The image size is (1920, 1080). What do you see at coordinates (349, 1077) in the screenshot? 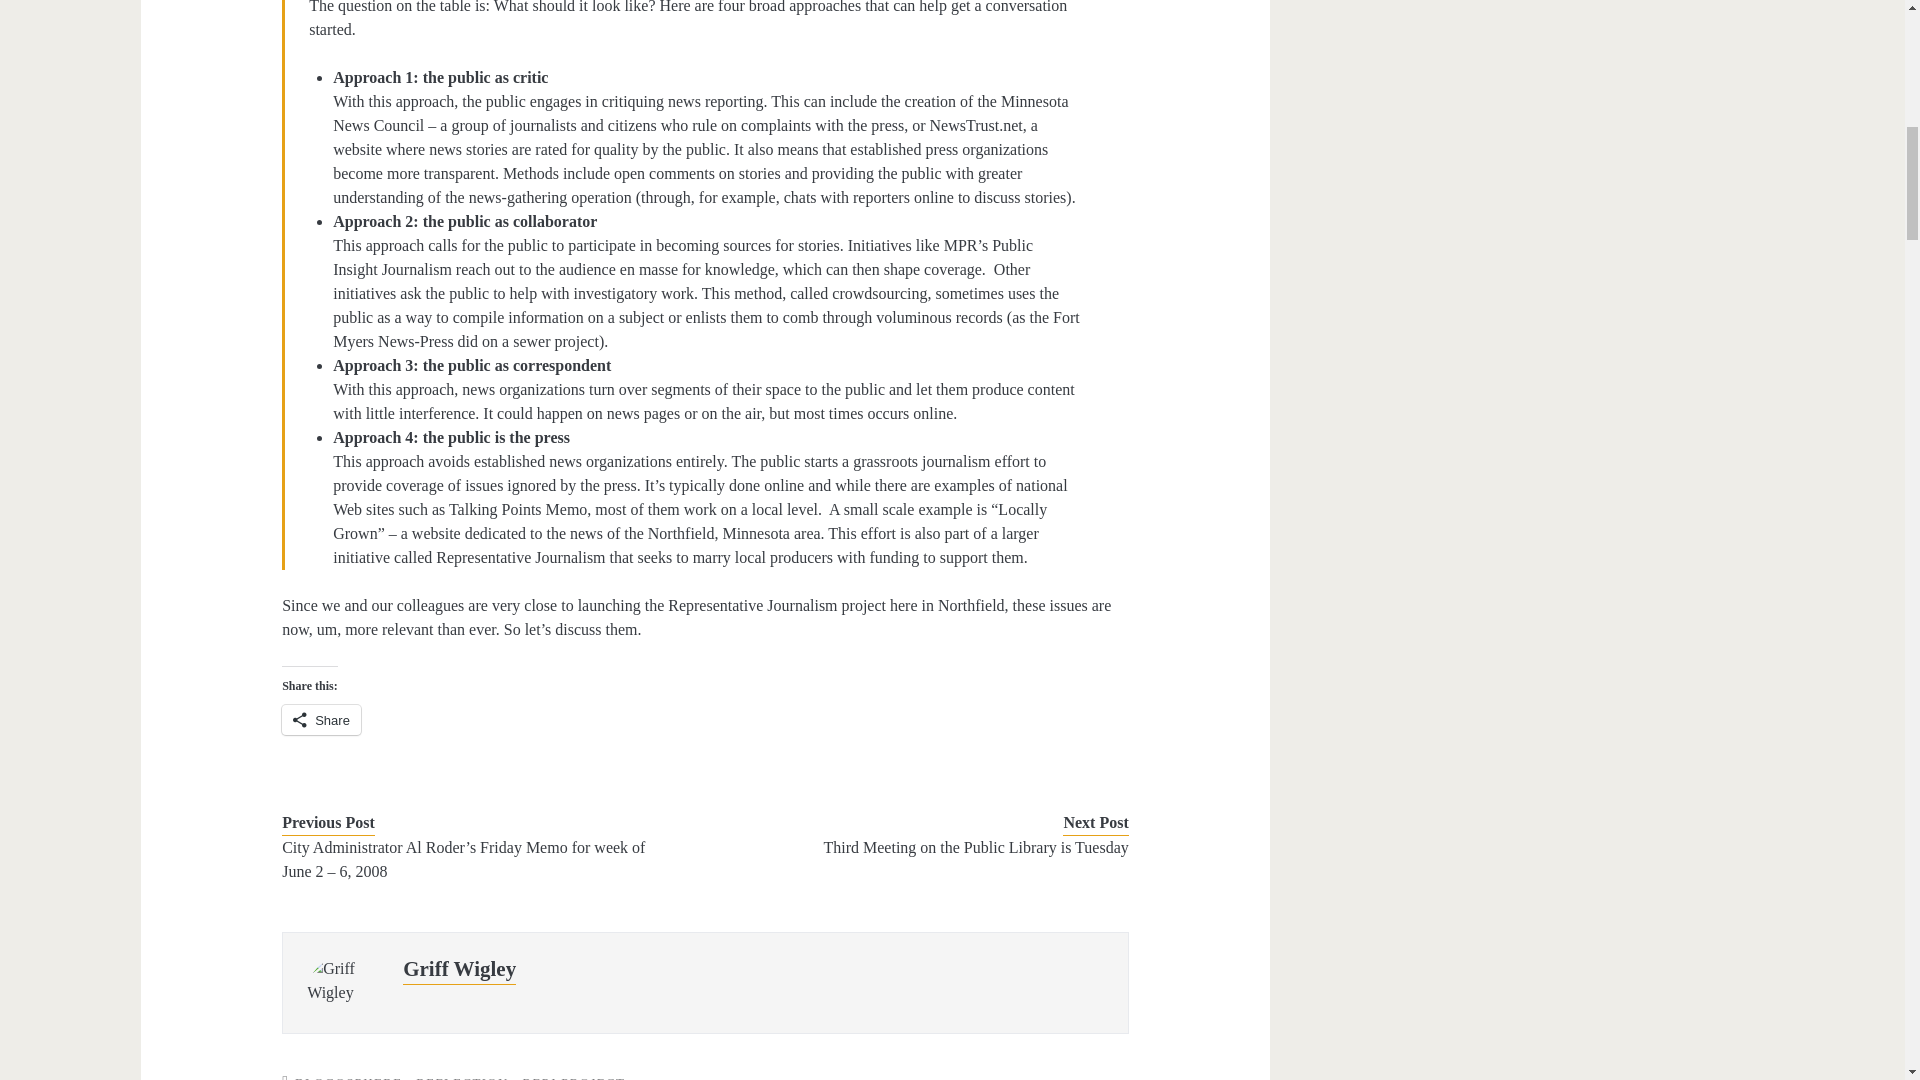
I see `View all posts in Blogosphere` at bounding box center [349, 1077].